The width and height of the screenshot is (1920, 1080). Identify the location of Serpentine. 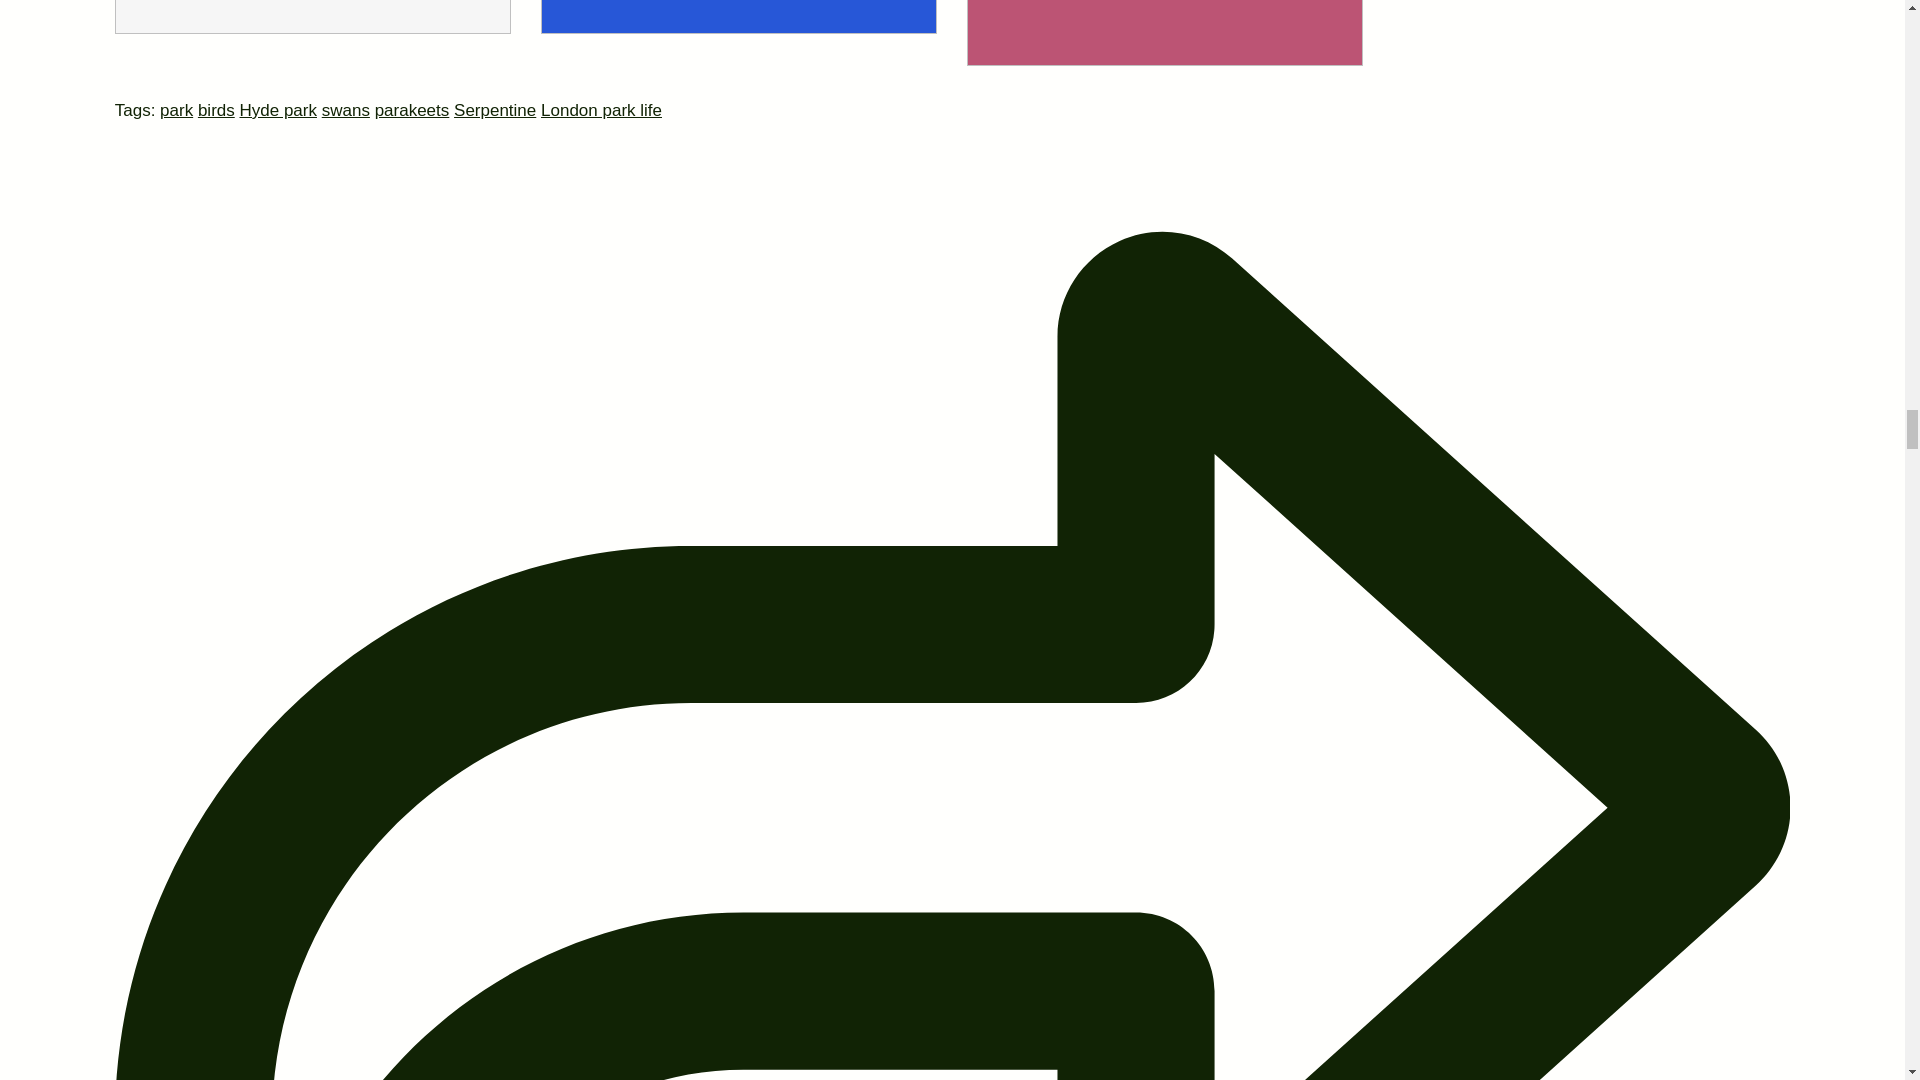
(494, 110).